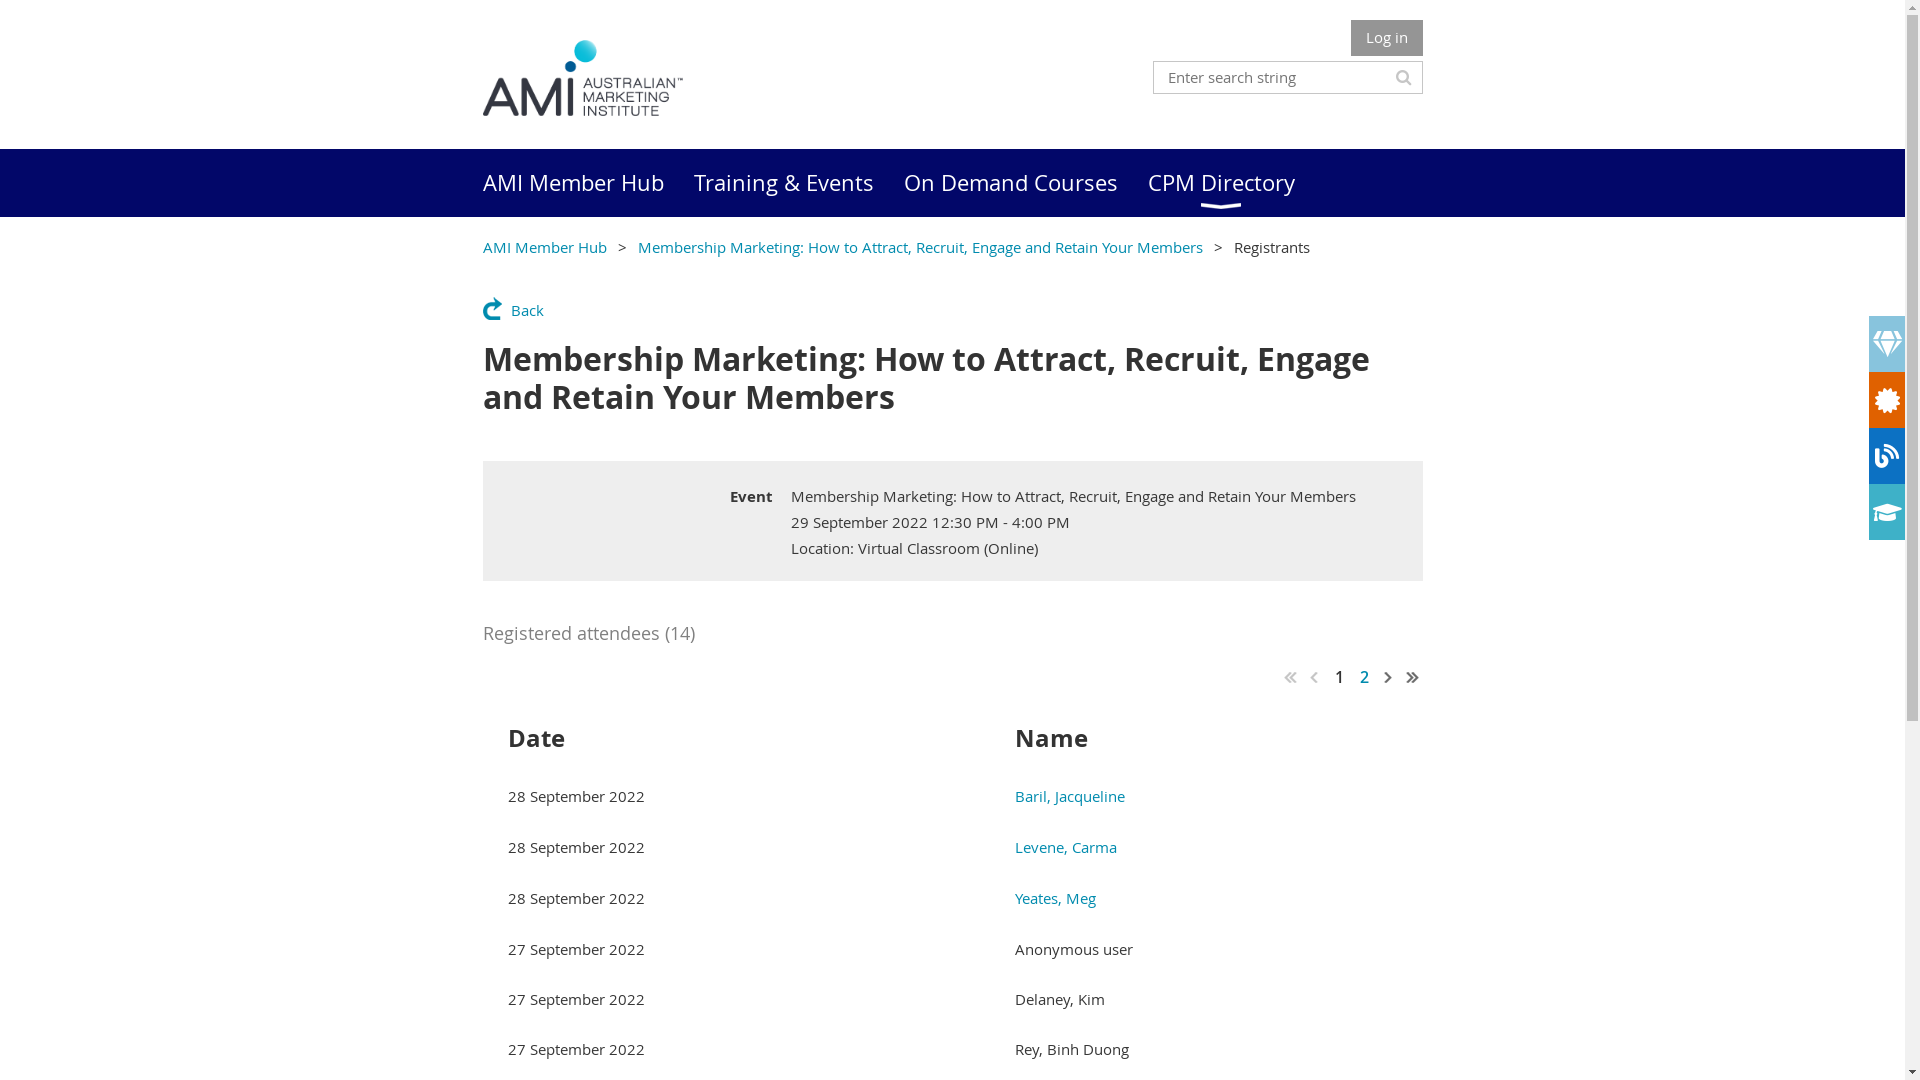  Describe the element at coordinates (952, 796) in the screenshot. I see `28 September 2022
Baril, Jacqueline` at that location.